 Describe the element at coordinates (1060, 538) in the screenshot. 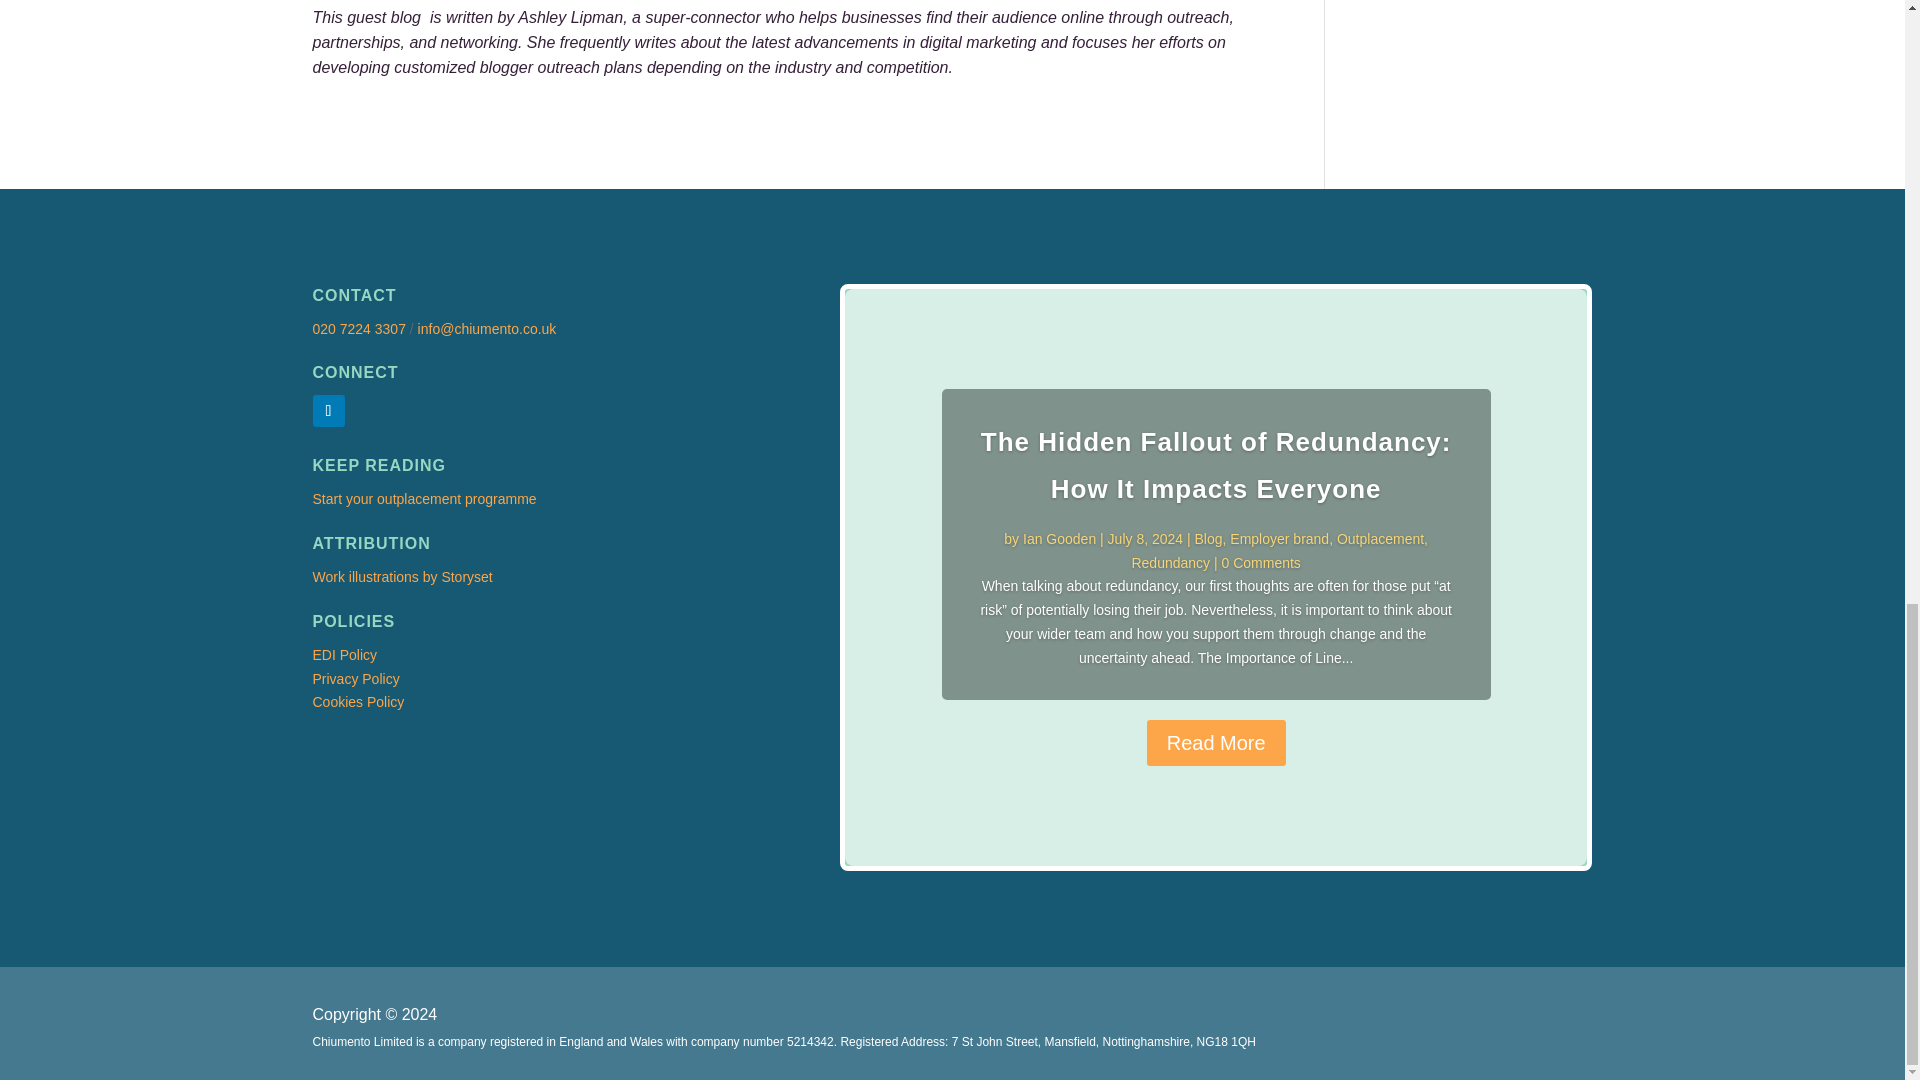

I see `Ian Gooden` at that location.